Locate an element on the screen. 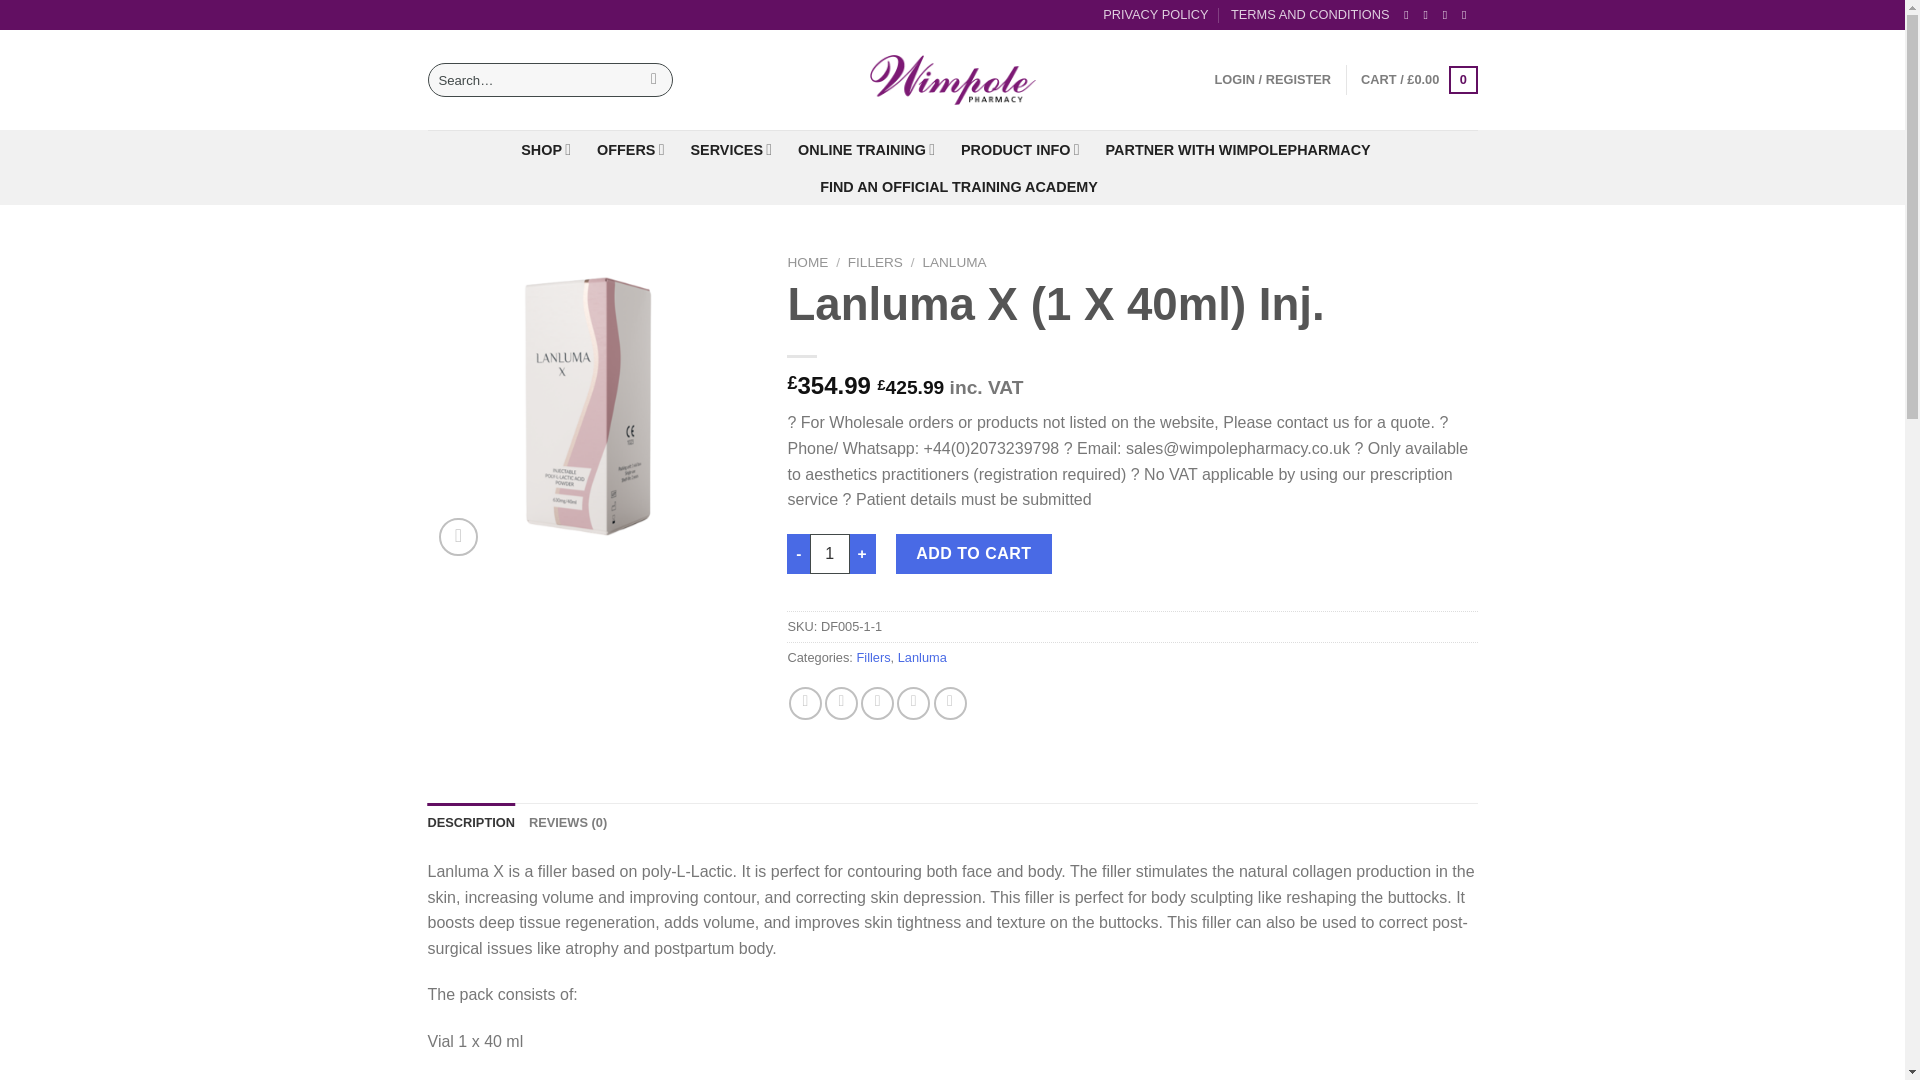 The width and height of the screenshot is (1920, 1080). 1 is located at coordinates (830, 553).